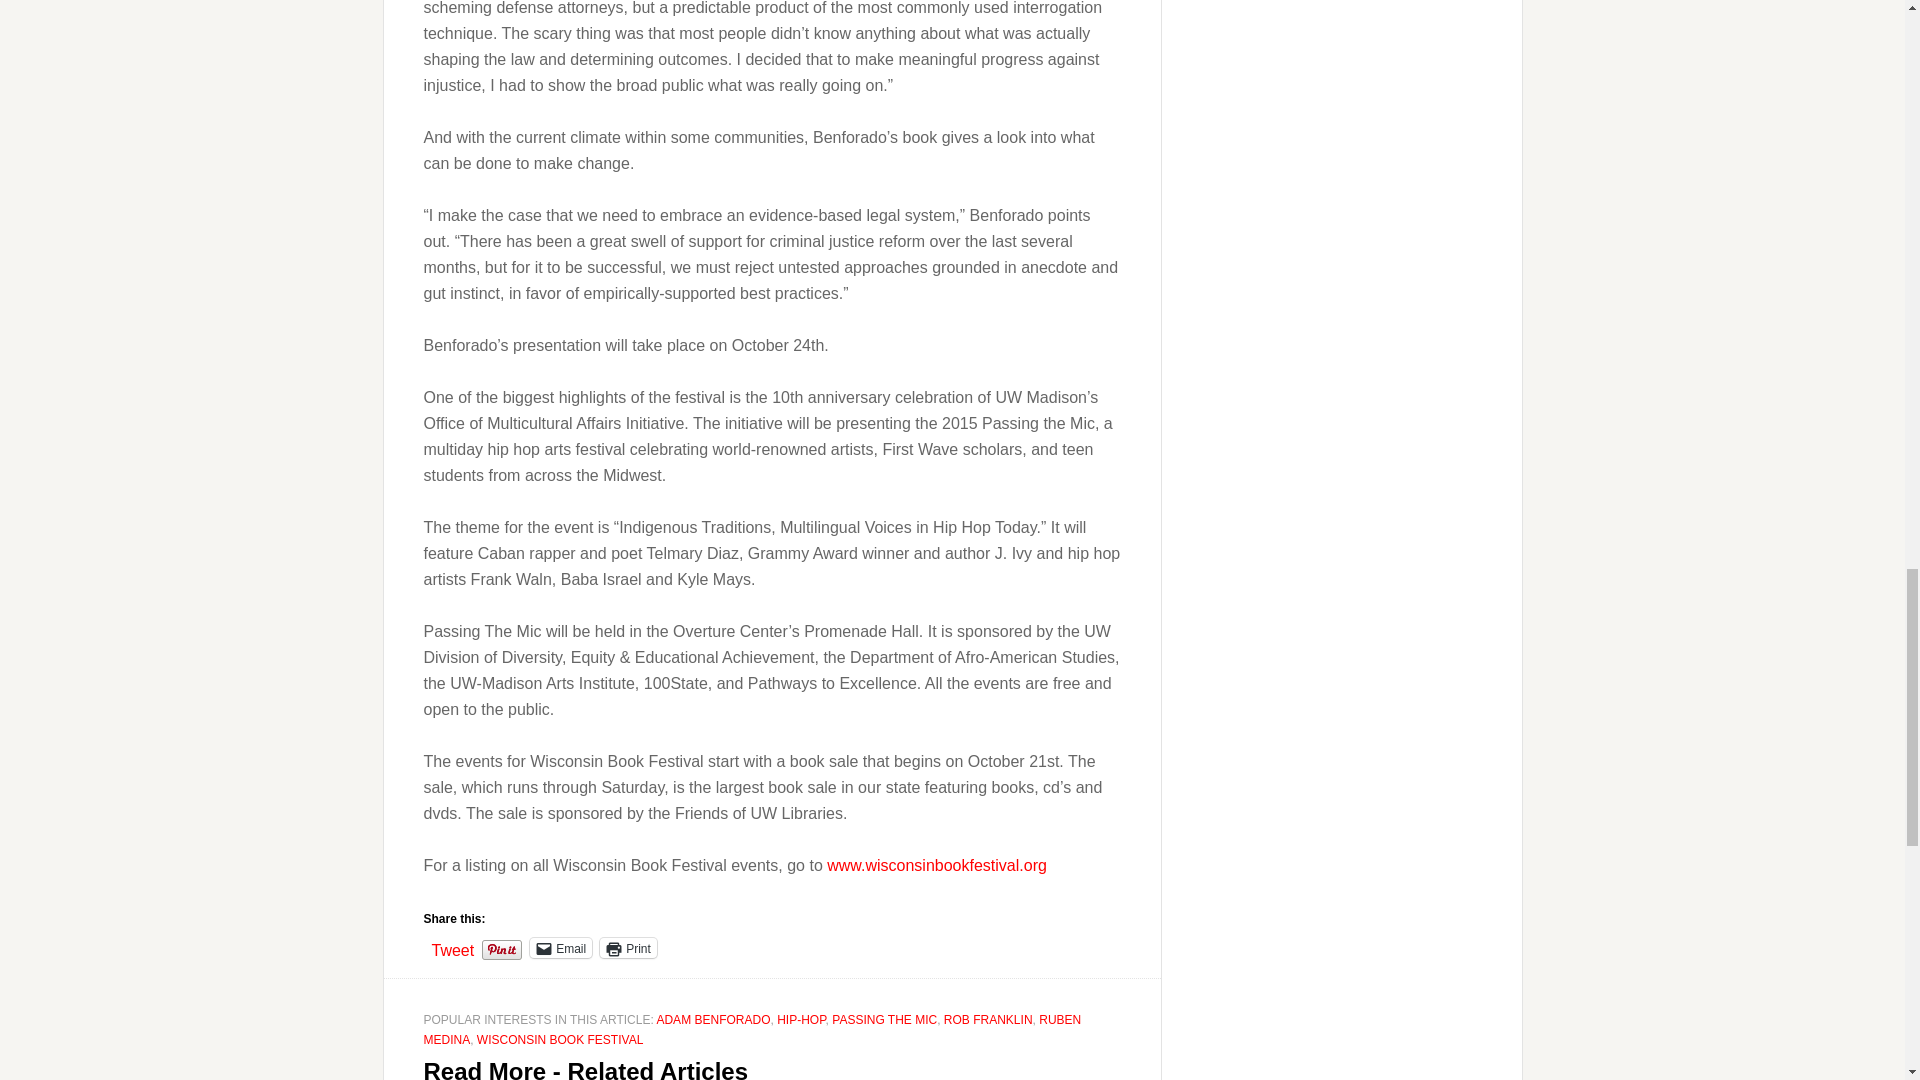  What do you see at coordinates (560, 948) in the screenshot?
I see `Click to email a link to a friend` at bounding box center [560, 948].